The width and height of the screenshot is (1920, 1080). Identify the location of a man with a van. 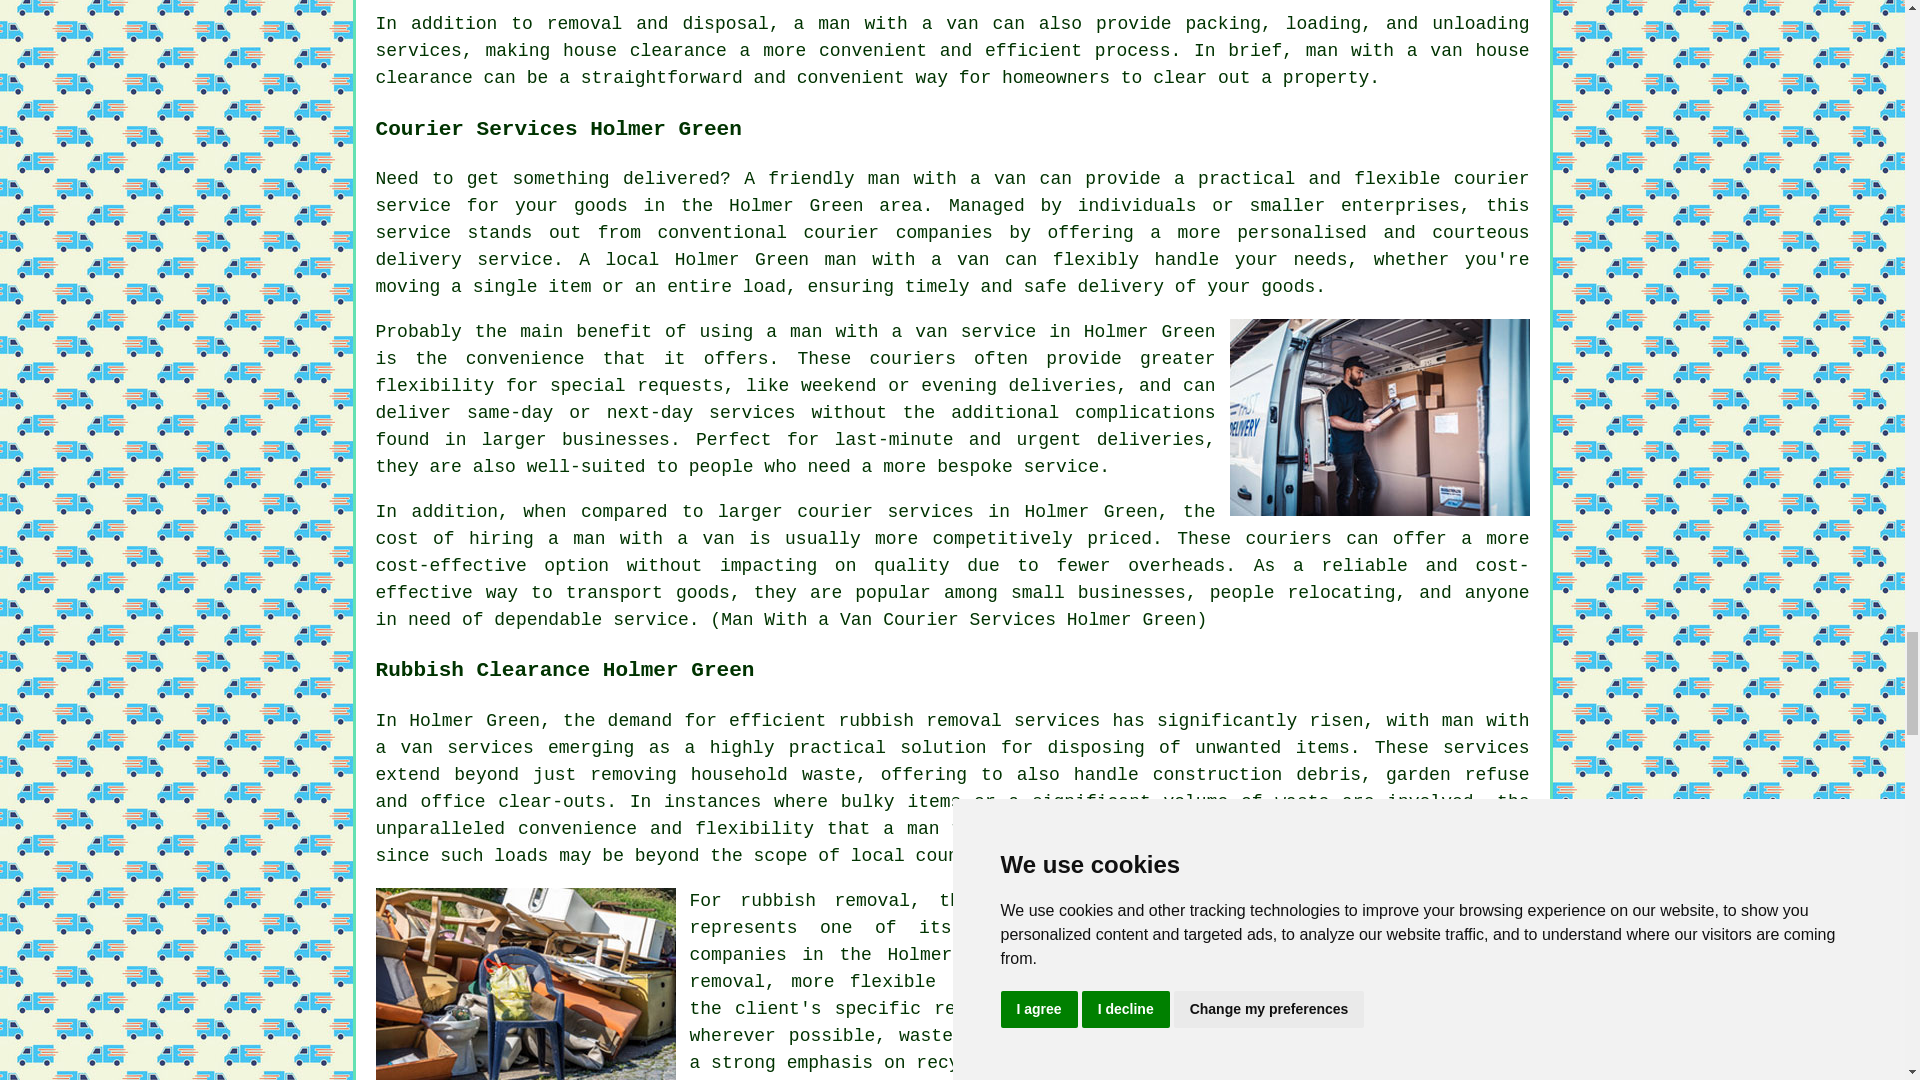
(886, 24).